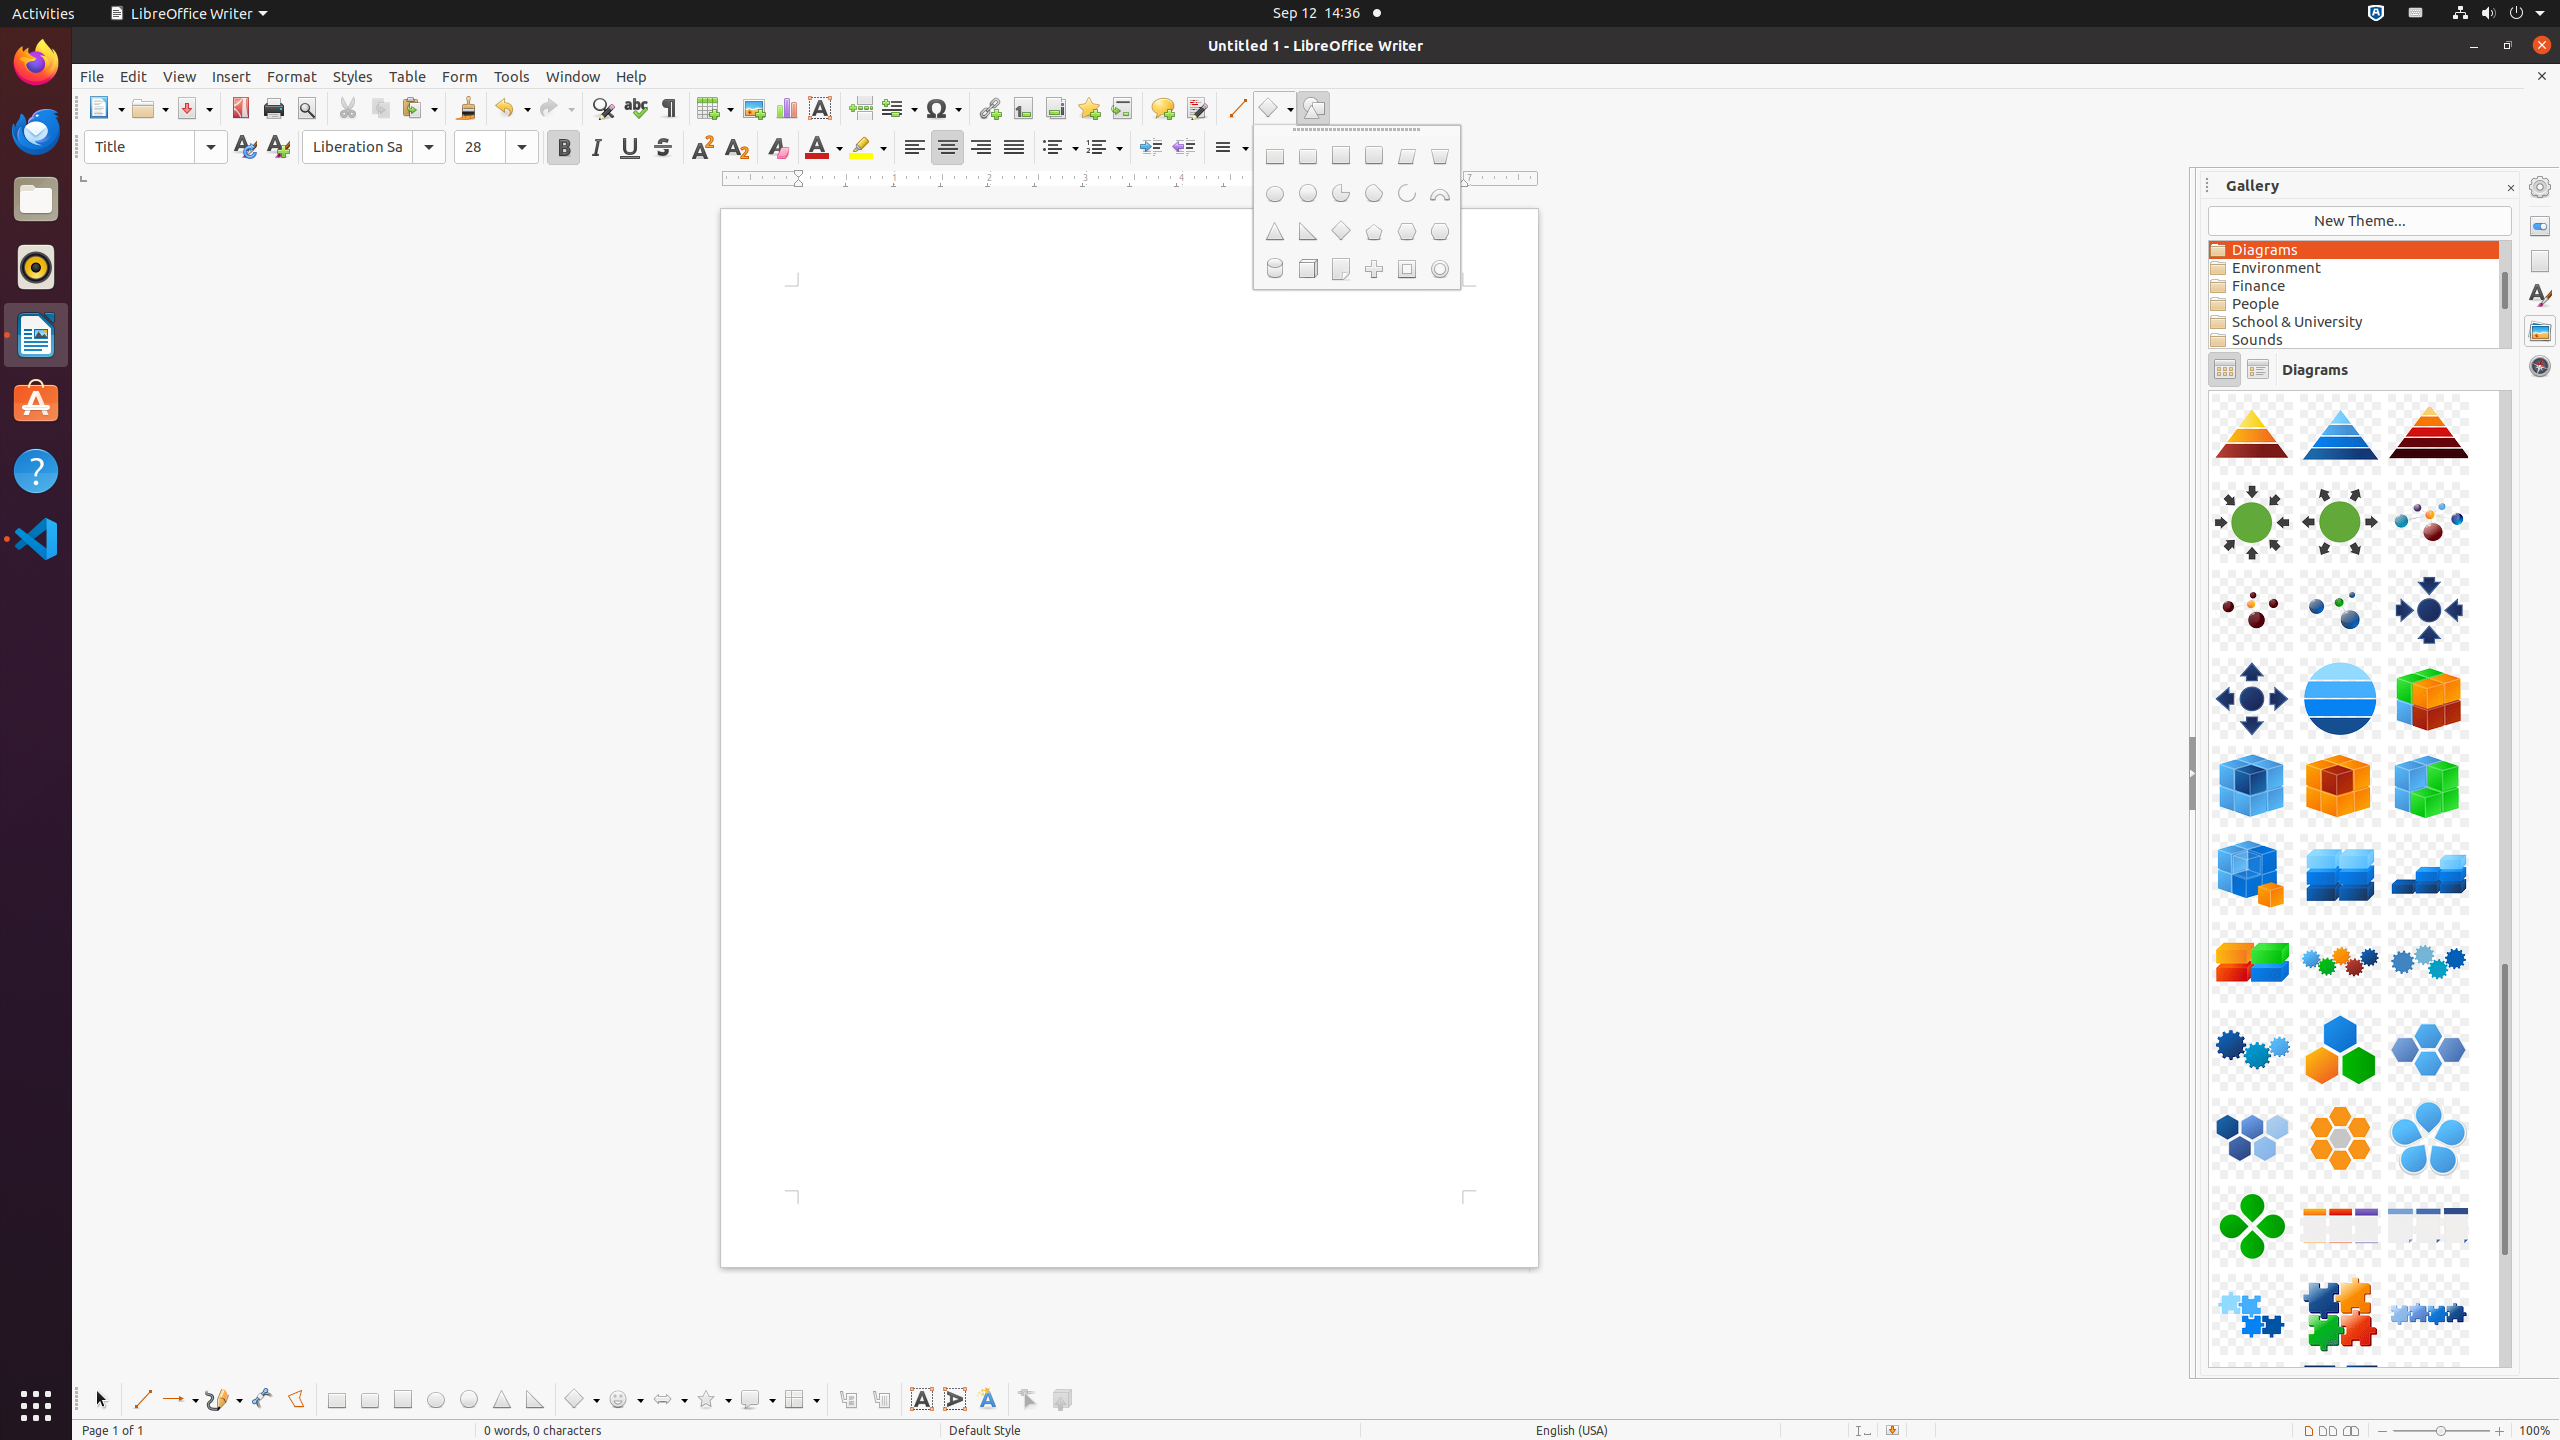 Image resolution: width=2560 pixels, height=1440 pixels. I want to click on Text Box, so click(922, 1400).